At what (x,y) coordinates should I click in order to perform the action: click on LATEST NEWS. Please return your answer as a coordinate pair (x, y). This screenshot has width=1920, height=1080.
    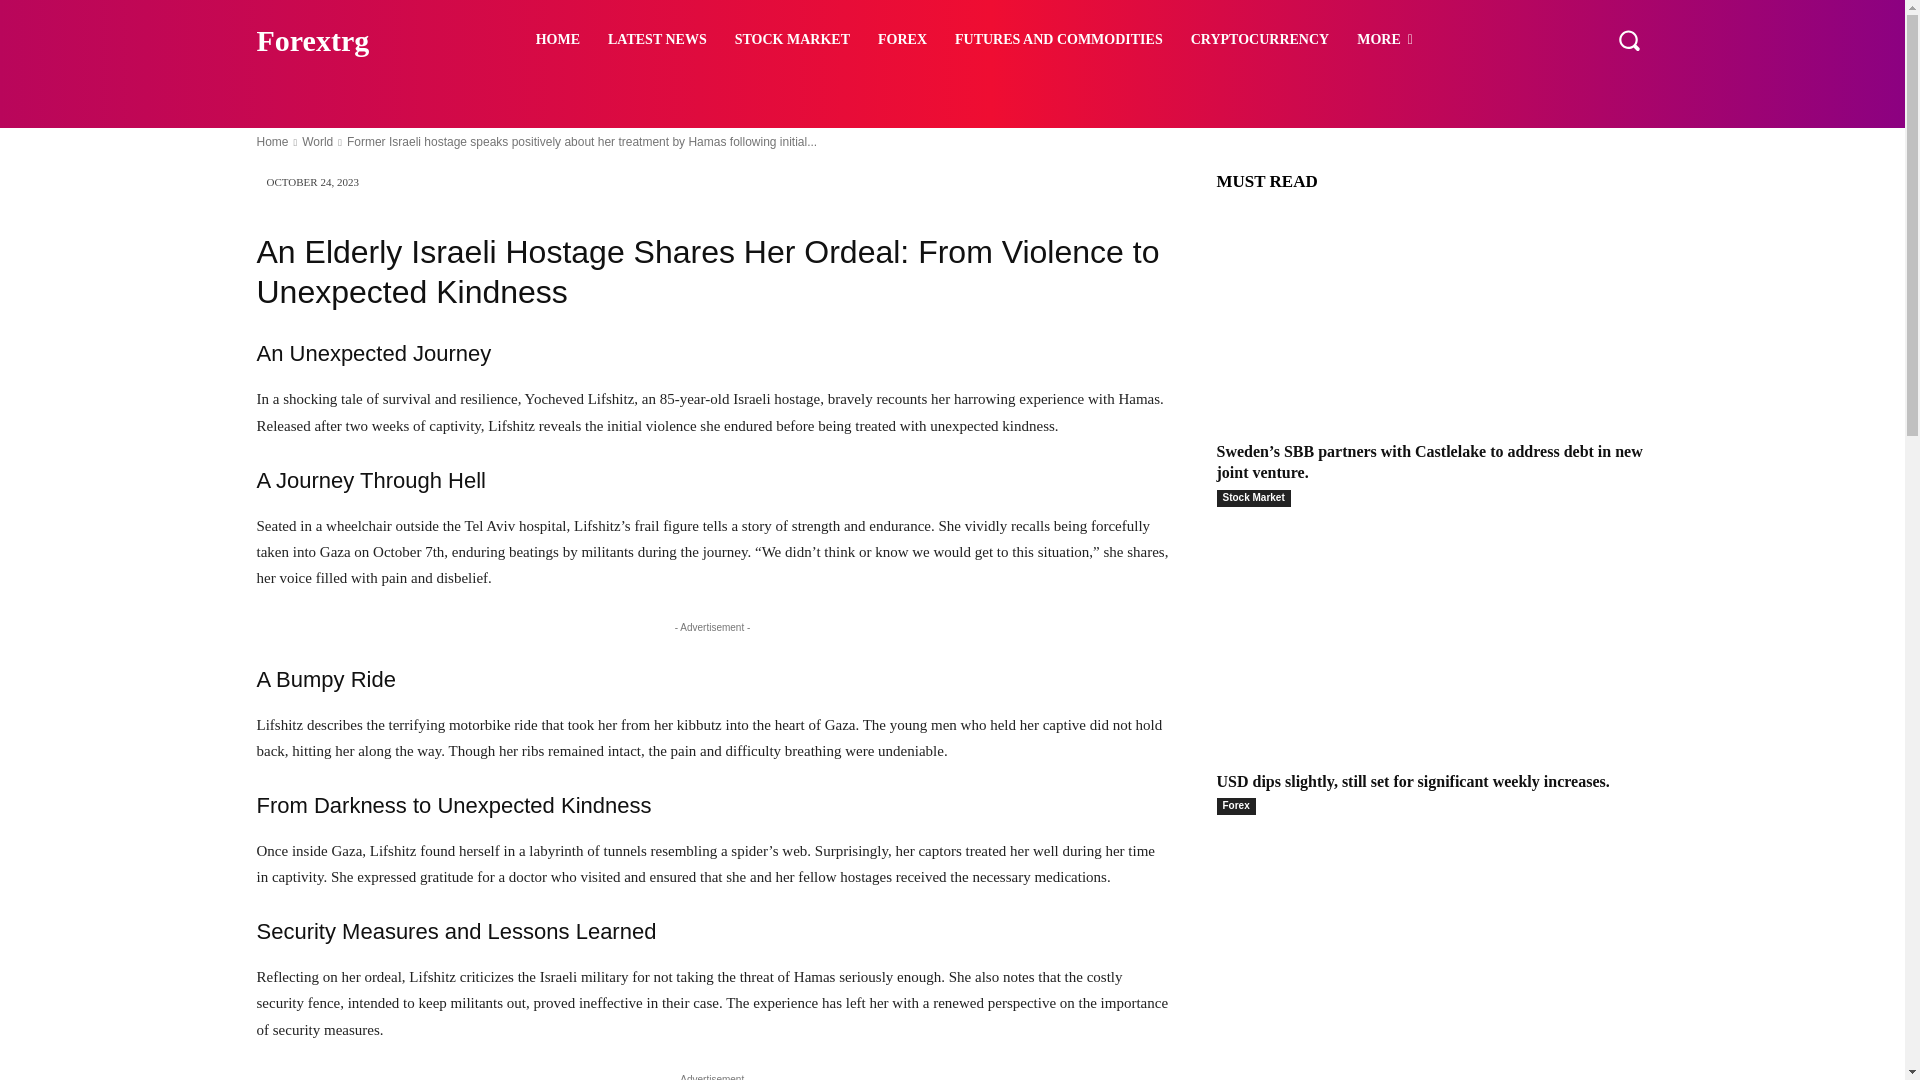
    Looking at the image, I should click on (657, 40).